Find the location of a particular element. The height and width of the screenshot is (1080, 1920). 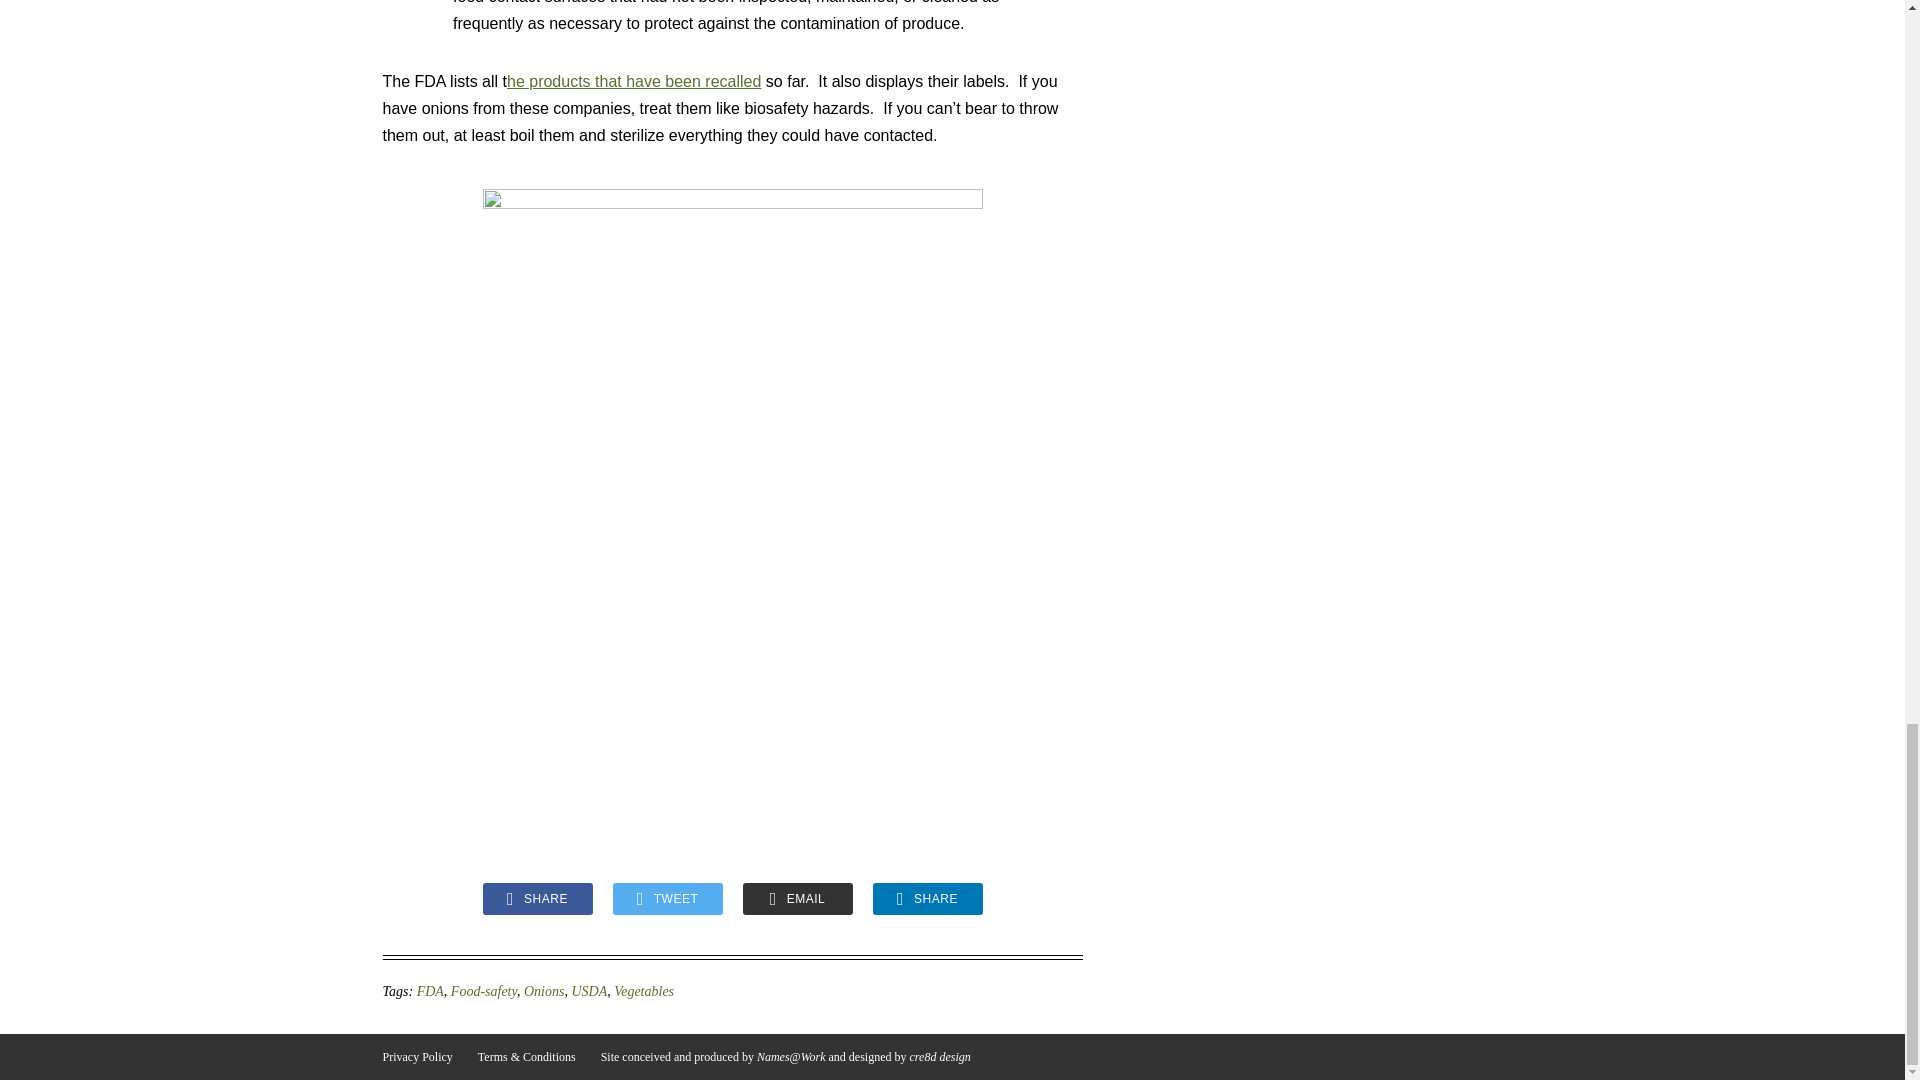

SHARE is located at coordinates (926, 898).